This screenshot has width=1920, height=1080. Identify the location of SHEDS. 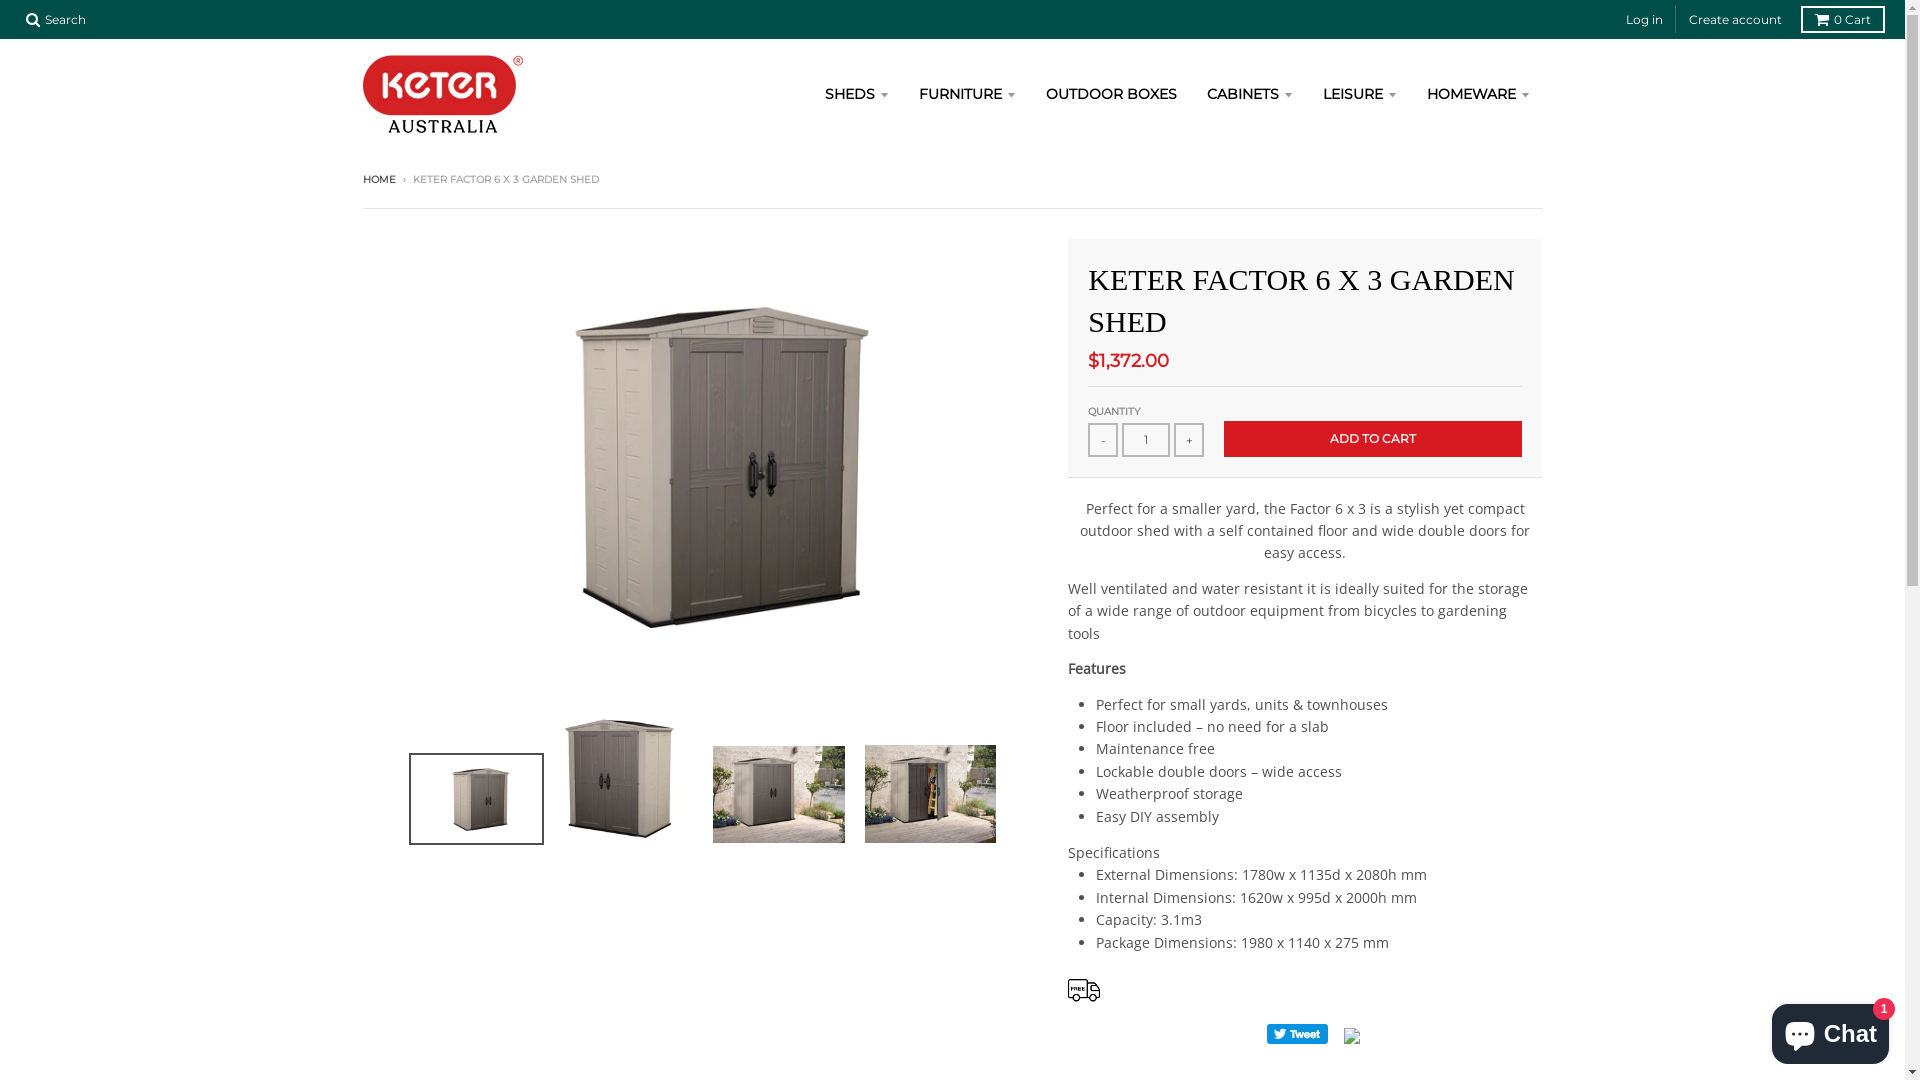
(857, 94).